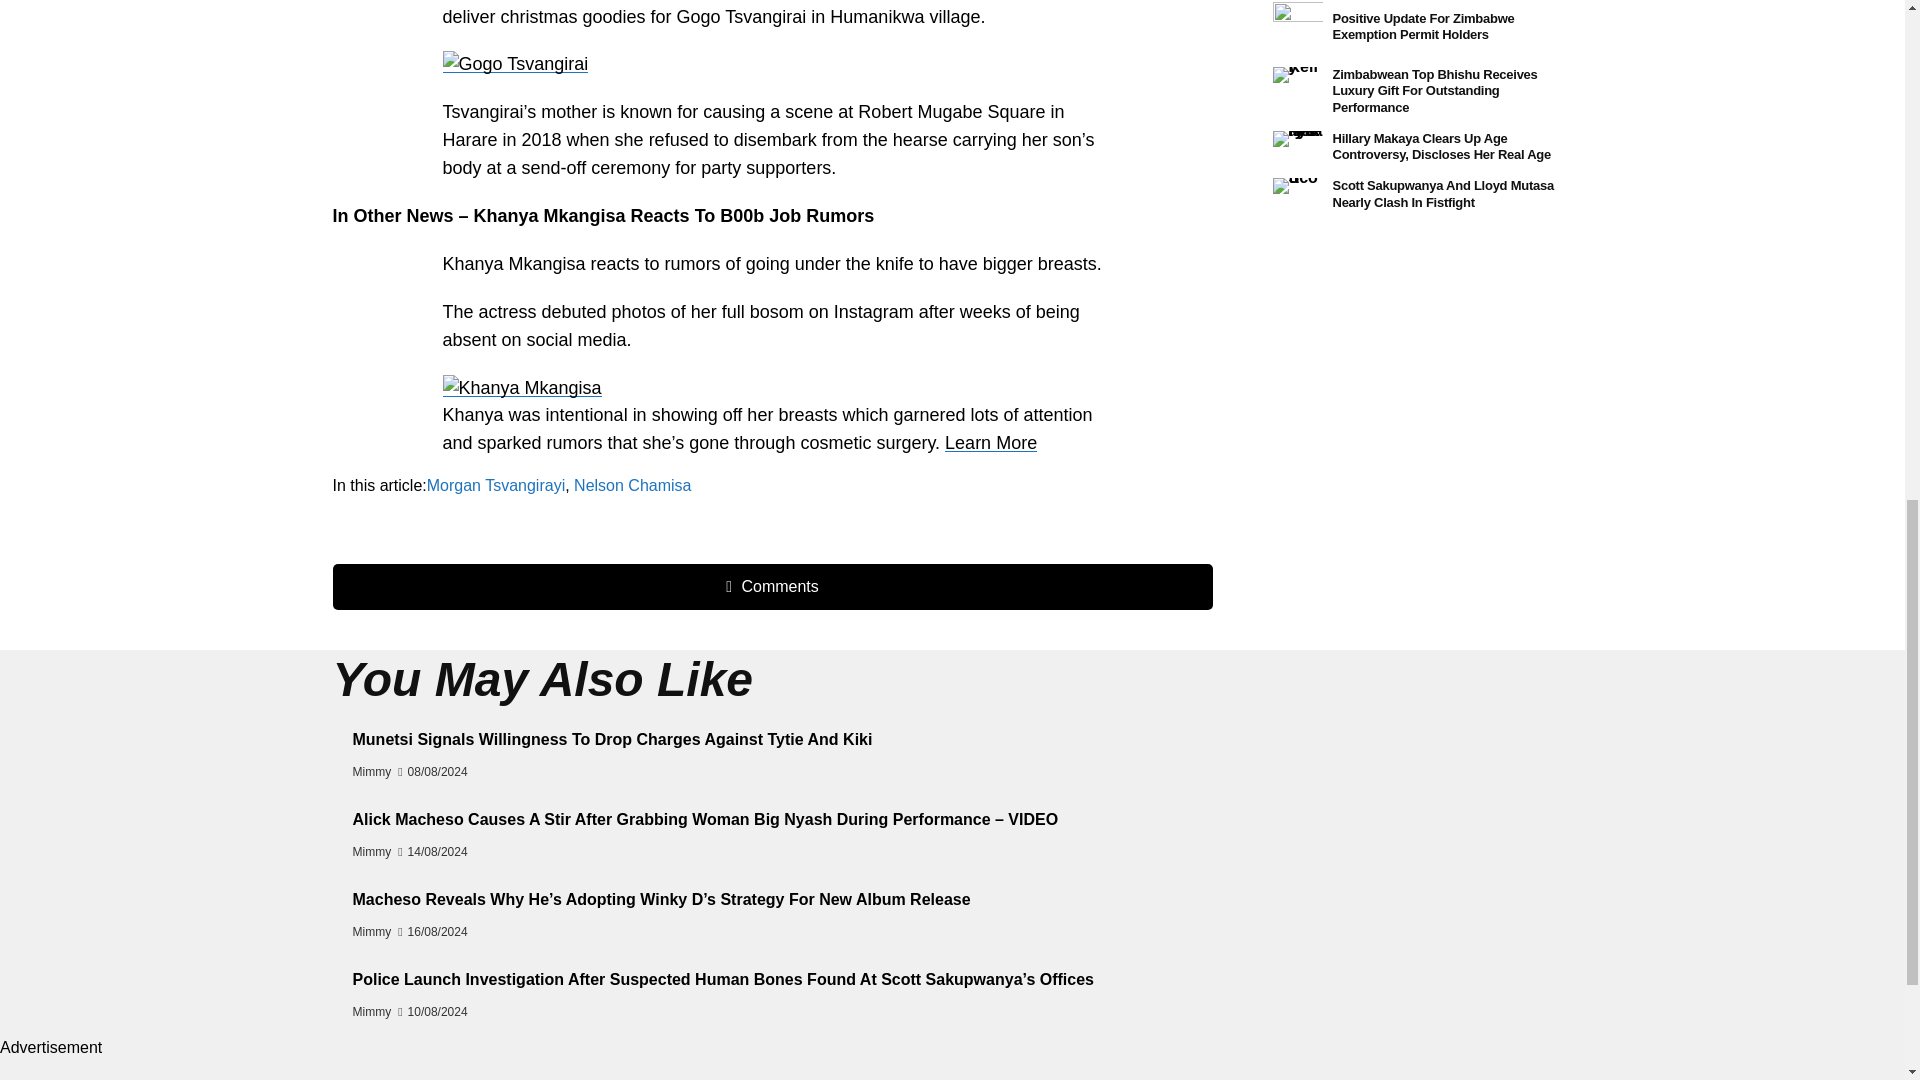 This screenshot has width=1920, height=1080. Describe the element at coordinates (632, 485) in the screenshot. I see `Nelson Chamisa` at that location.